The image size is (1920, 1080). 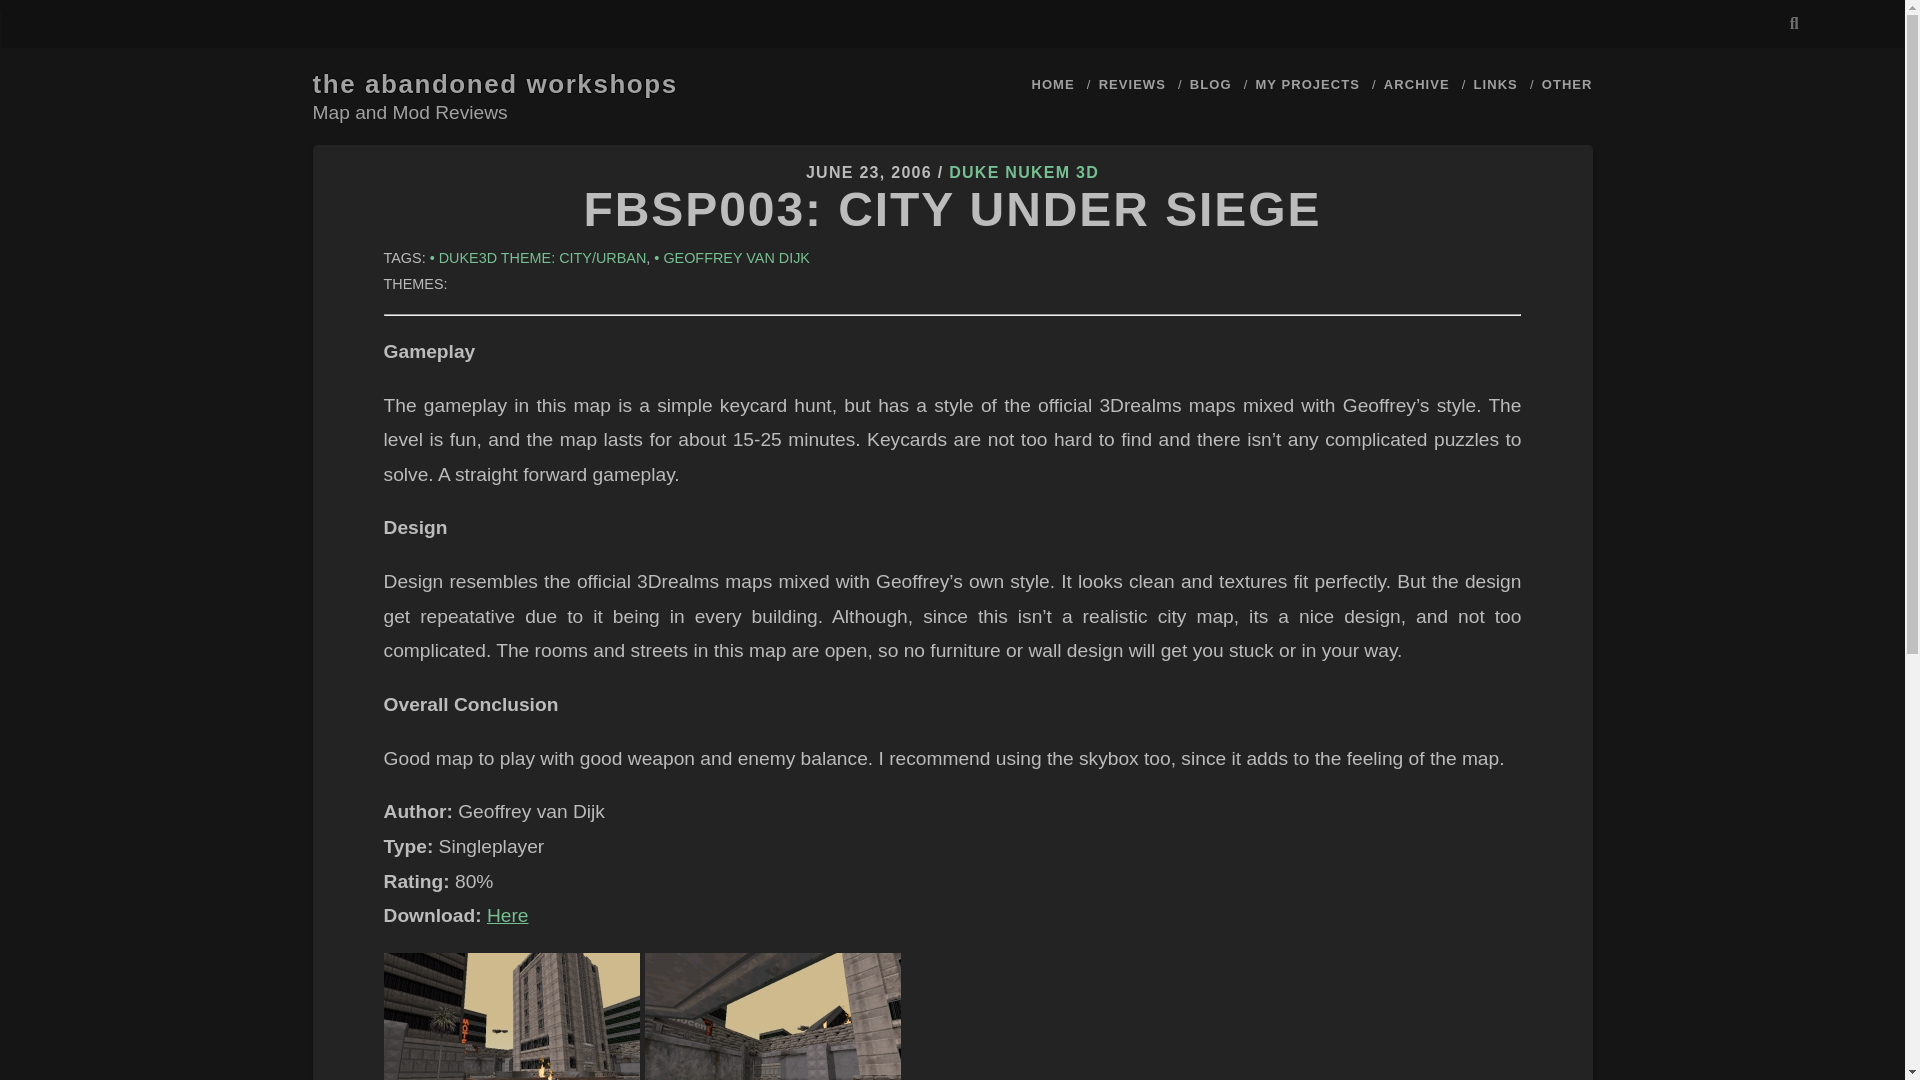 I want to click on GEOFFREY VAN DIJK, so click(x=732, y=257).